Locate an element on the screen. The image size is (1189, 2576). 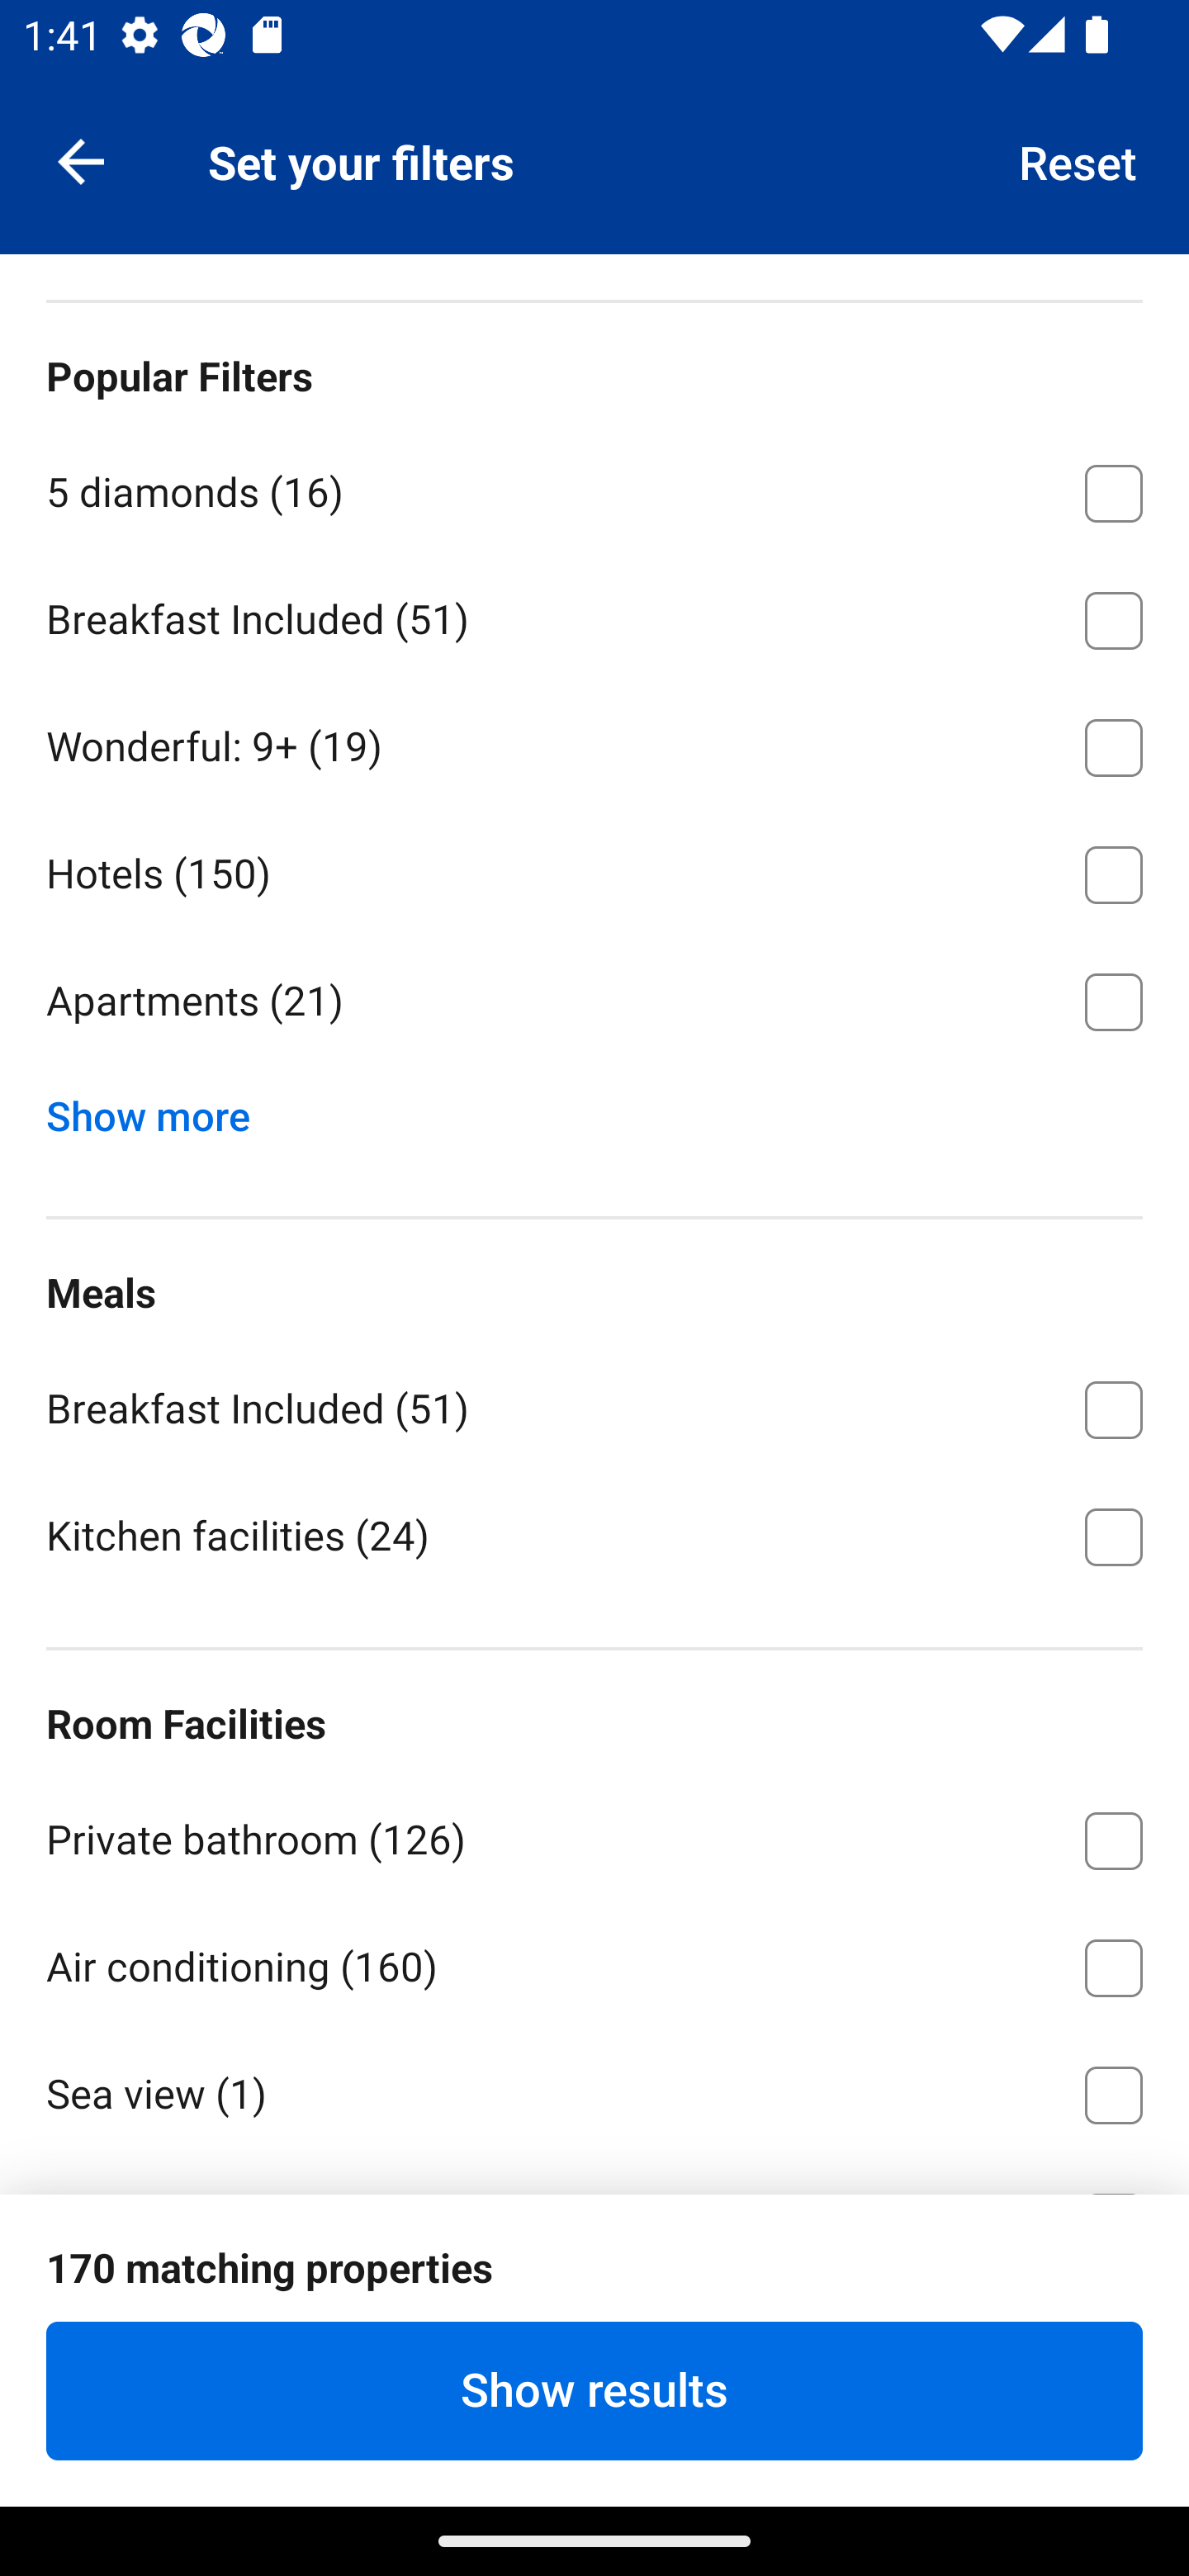
Hotels ⁦(150) is located at coordinates (594, 869).